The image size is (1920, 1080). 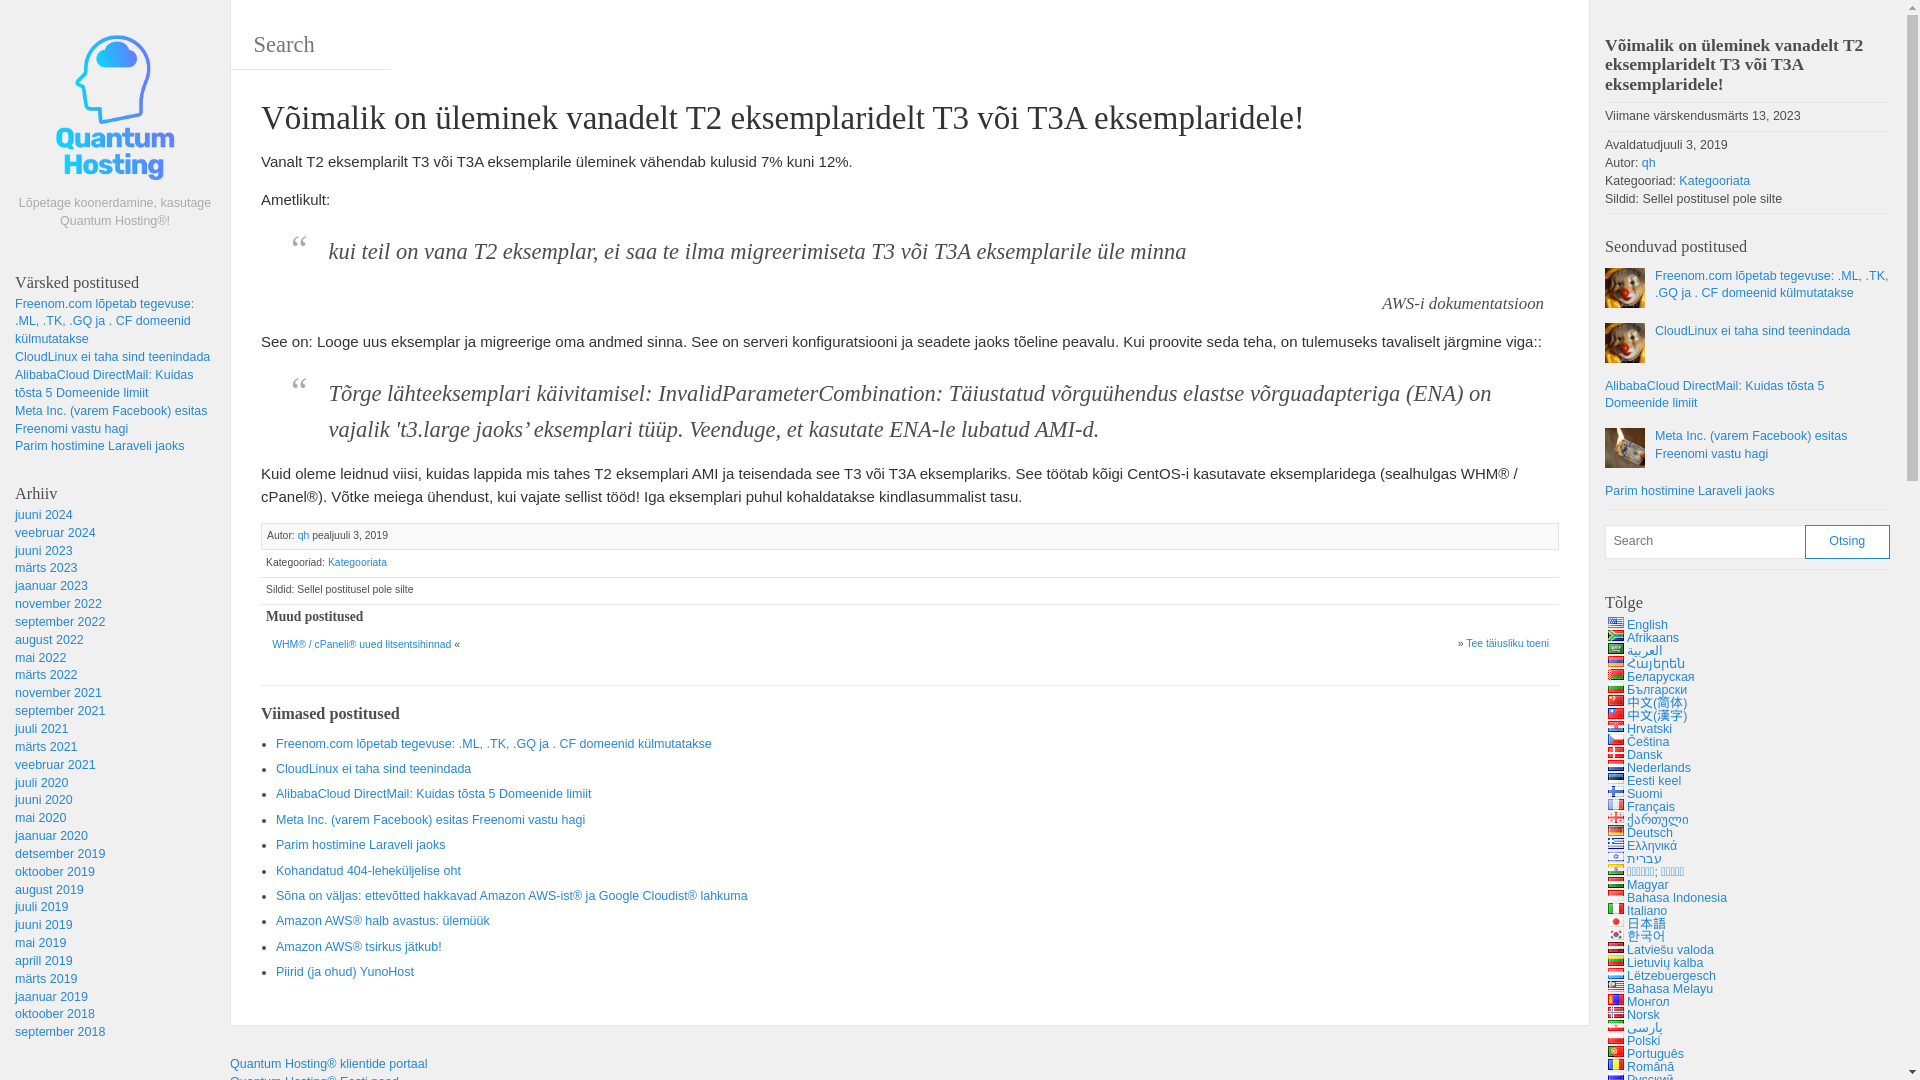 I want to click on Parim hostimine Laraveli jaoks, so click(x=100, y=445).